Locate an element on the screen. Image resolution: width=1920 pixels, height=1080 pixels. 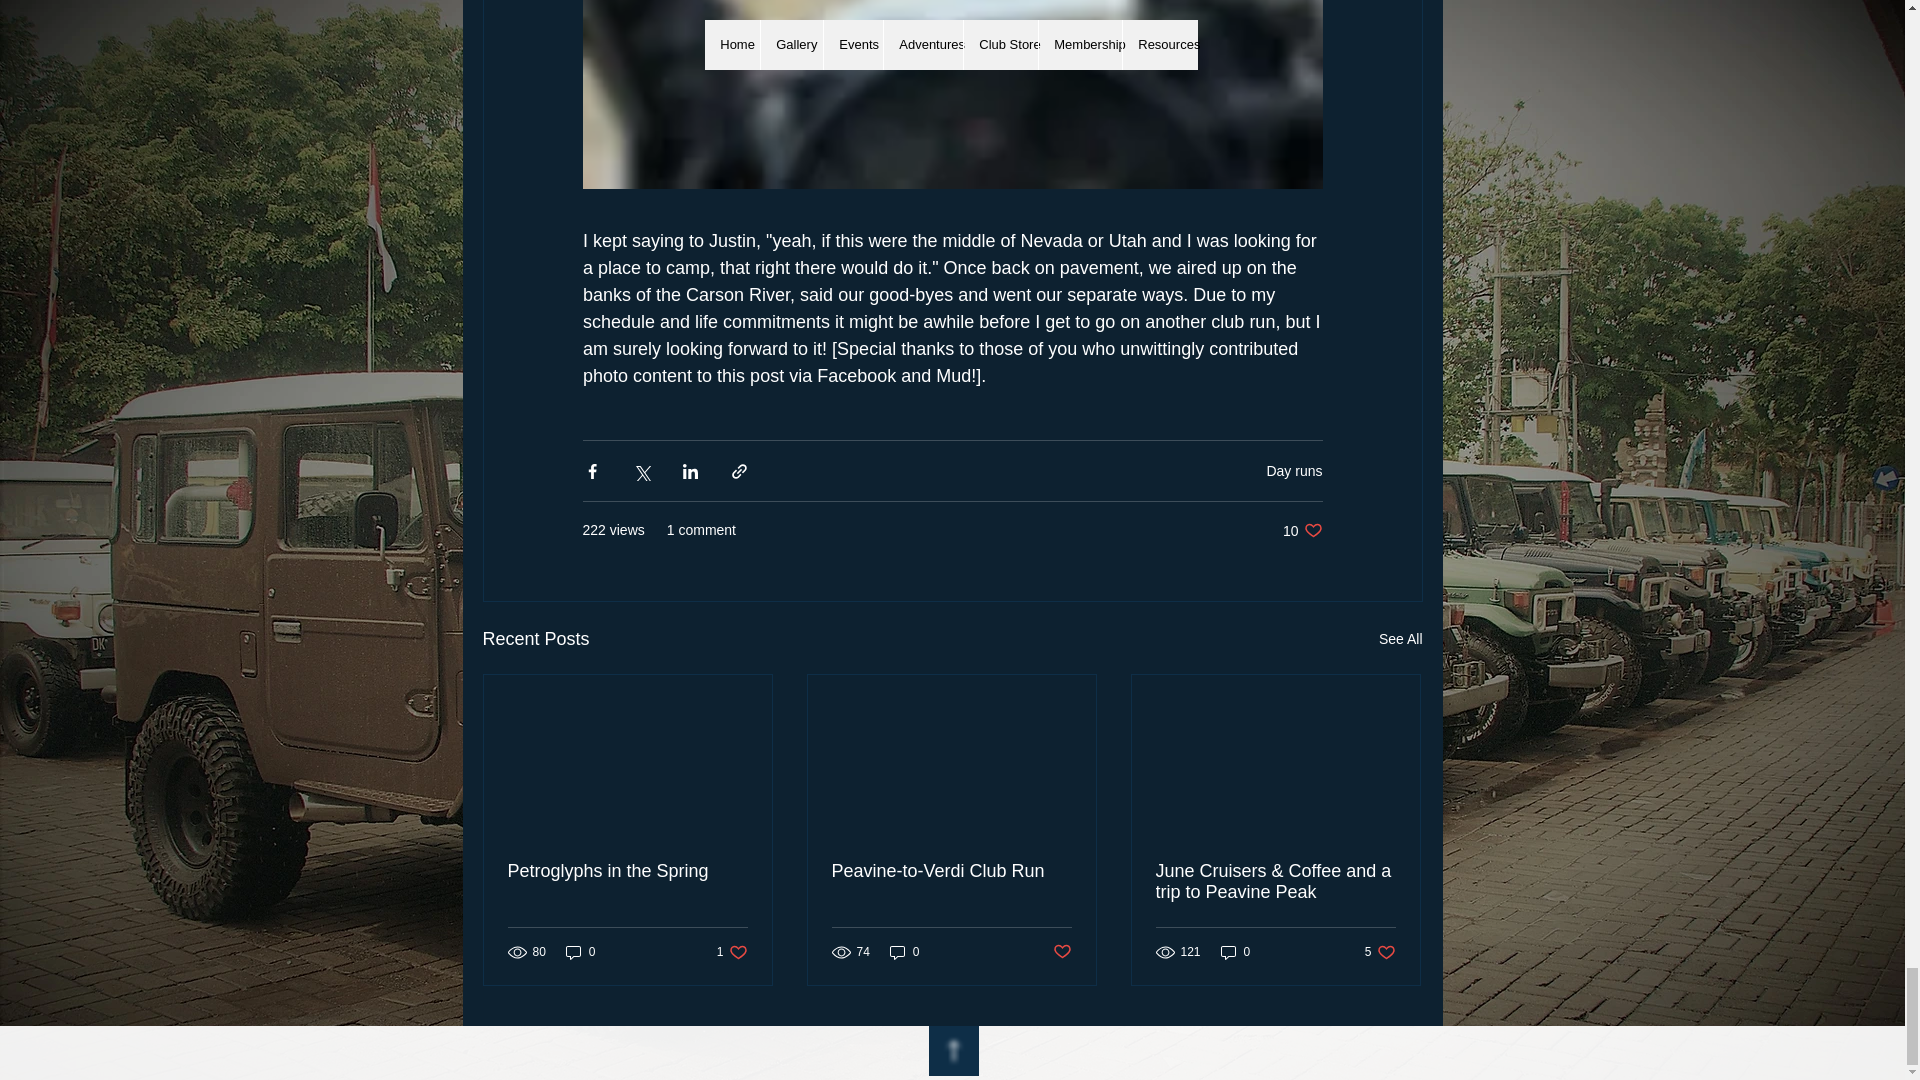
0 is located at coordinates (580, 952).